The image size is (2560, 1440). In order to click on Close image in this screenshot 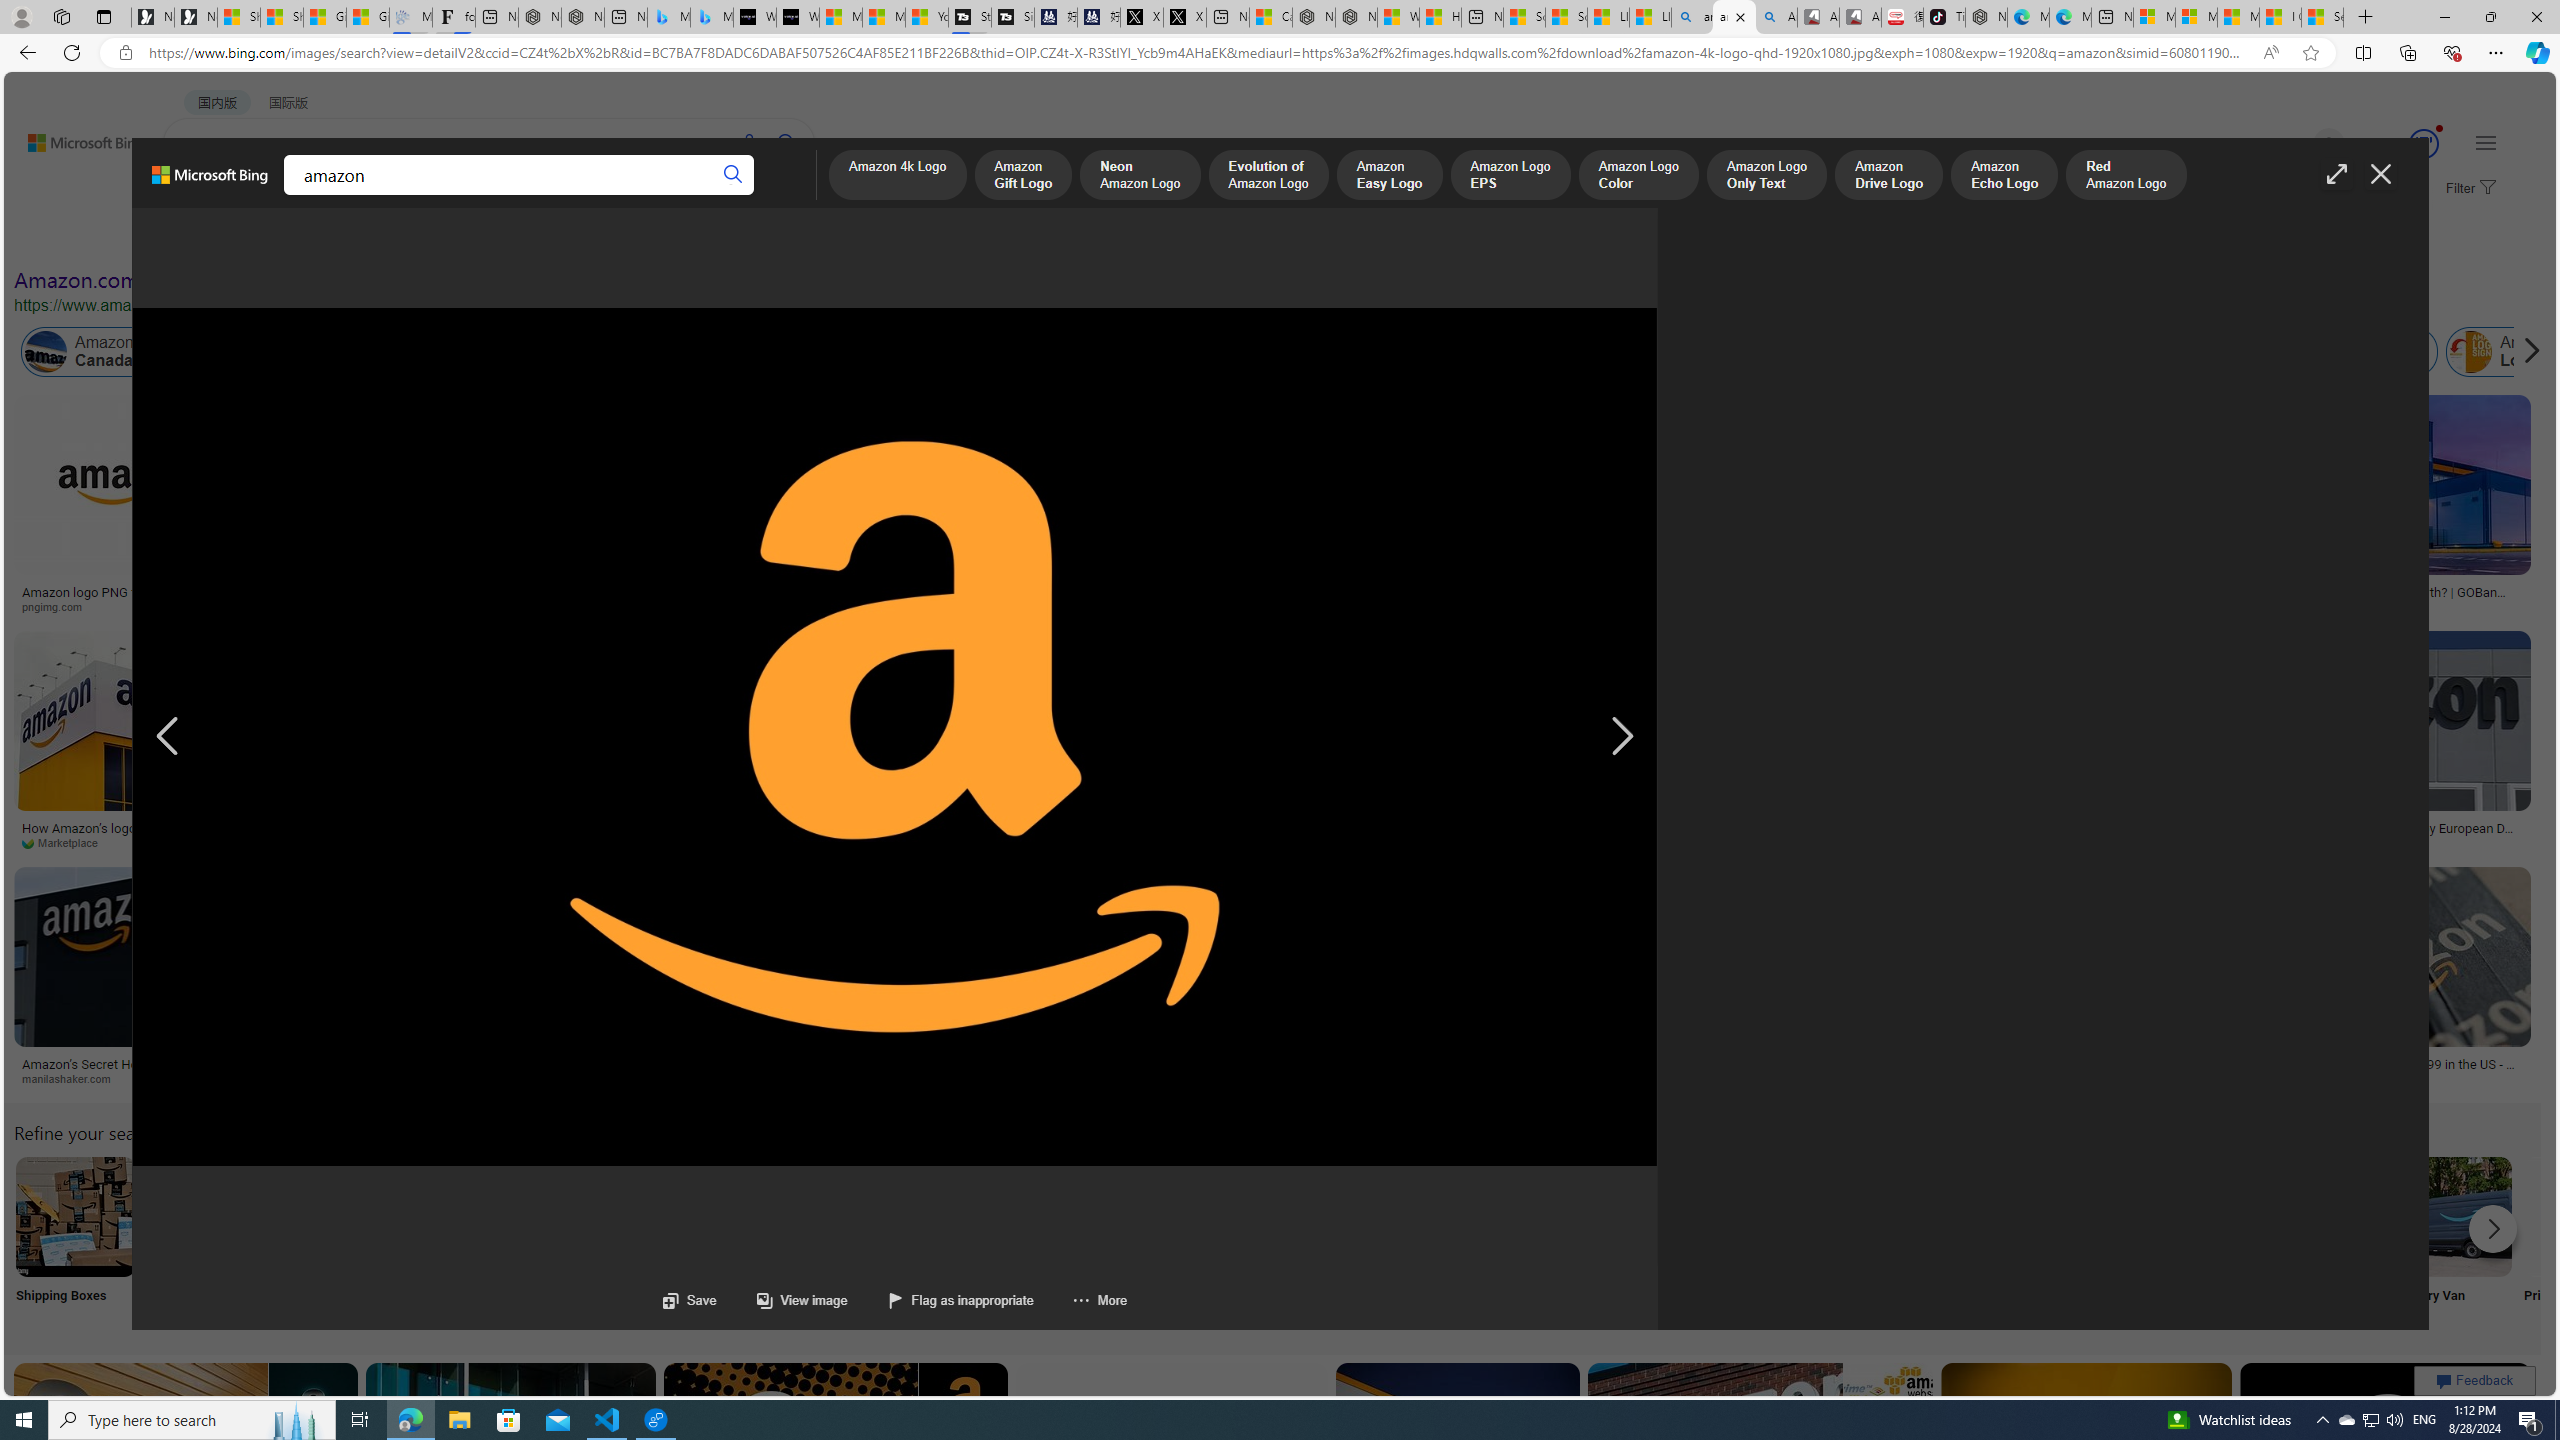, I will do `click(2379, 174)`.